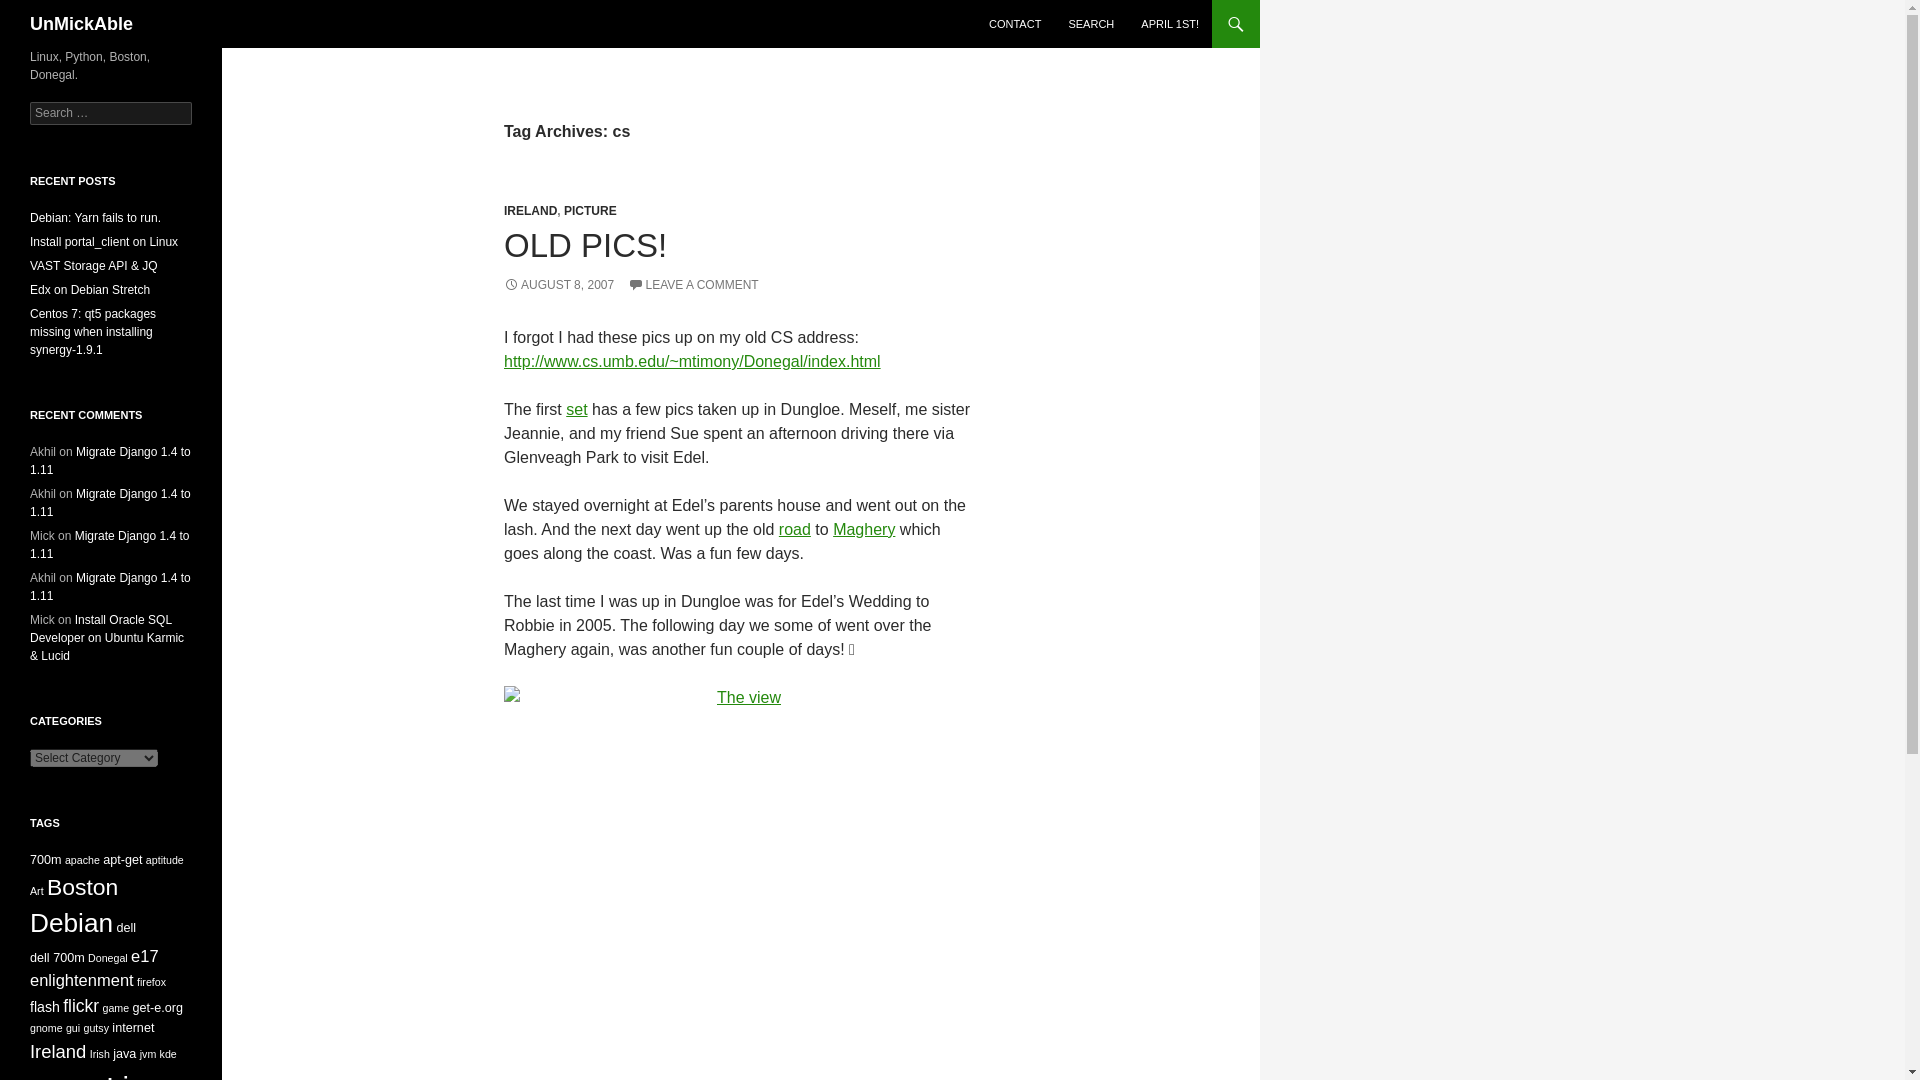 The height and width of the screenshot is (1080, 1920). Describe the element at coordinates (794, 528) in the screenshot. I see `road` at that location.